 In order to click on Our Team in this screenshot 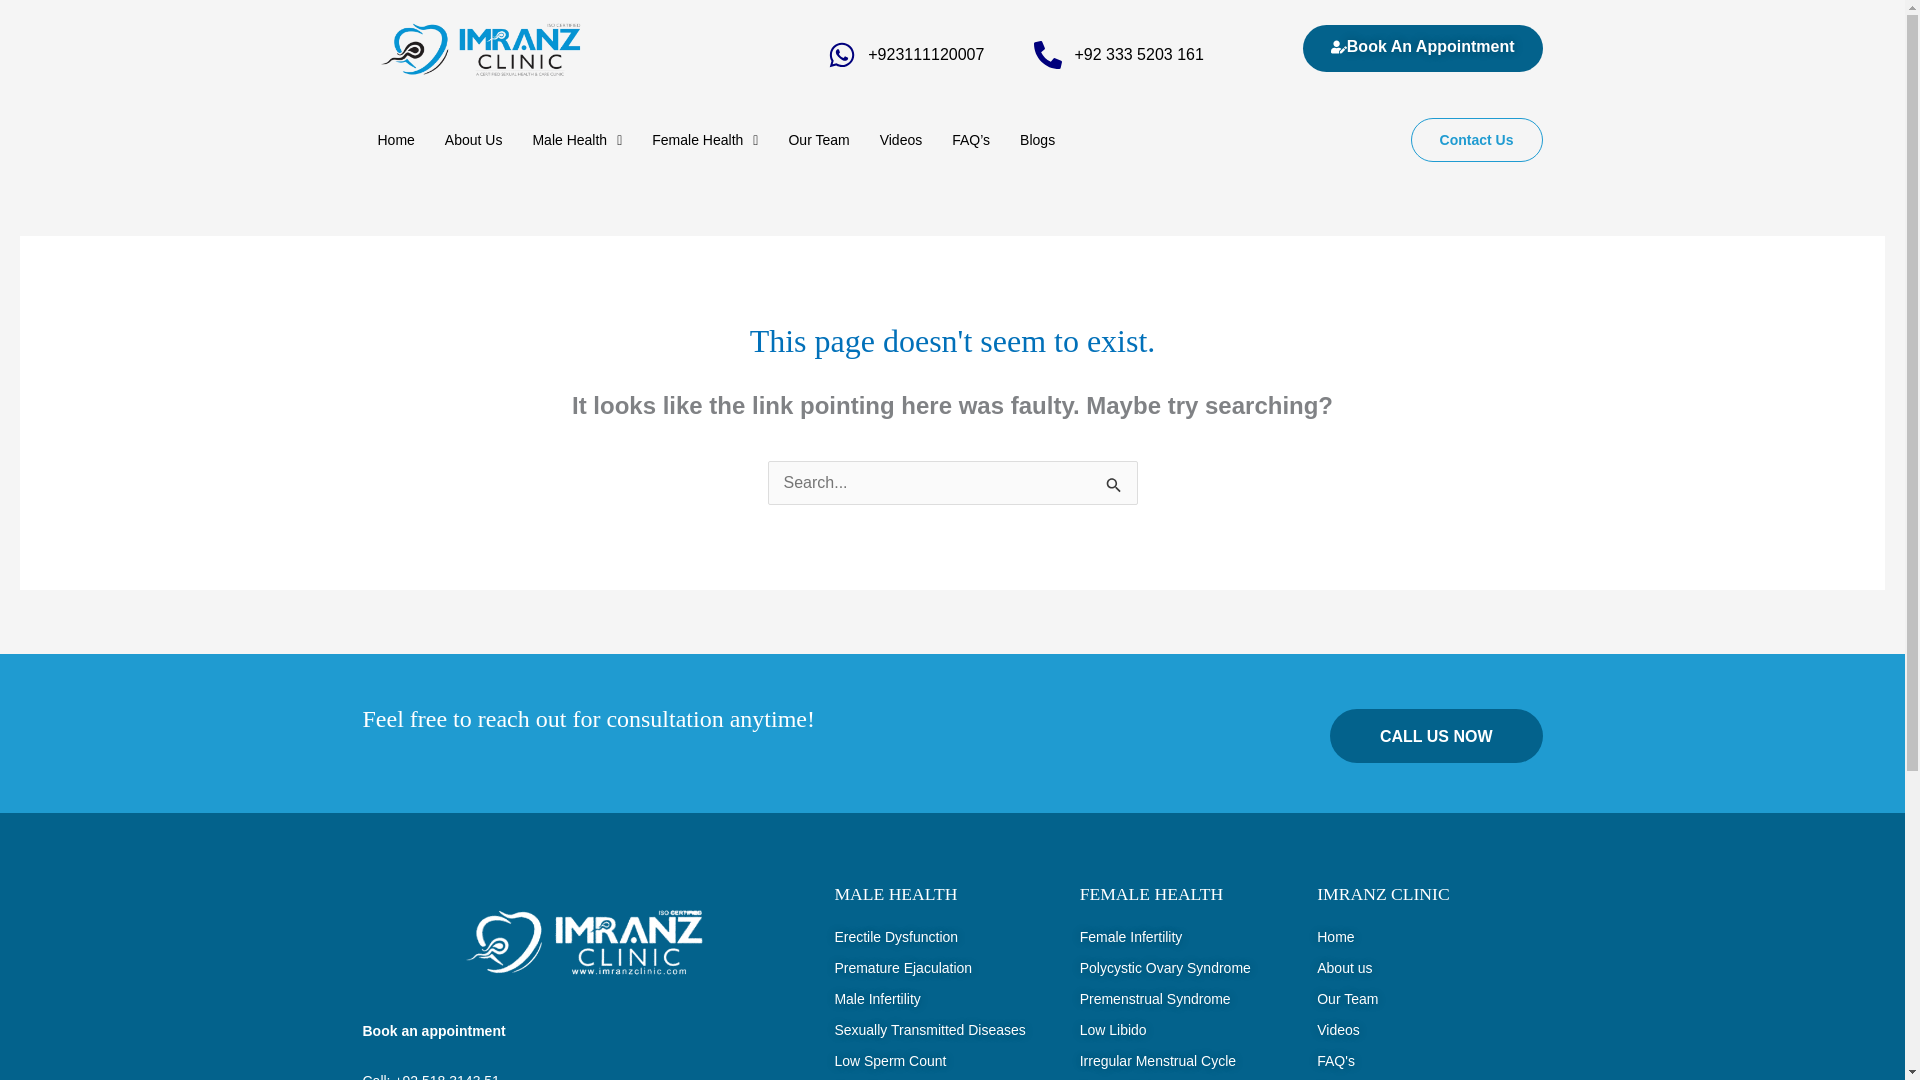, I will do `click(818, 140)`.